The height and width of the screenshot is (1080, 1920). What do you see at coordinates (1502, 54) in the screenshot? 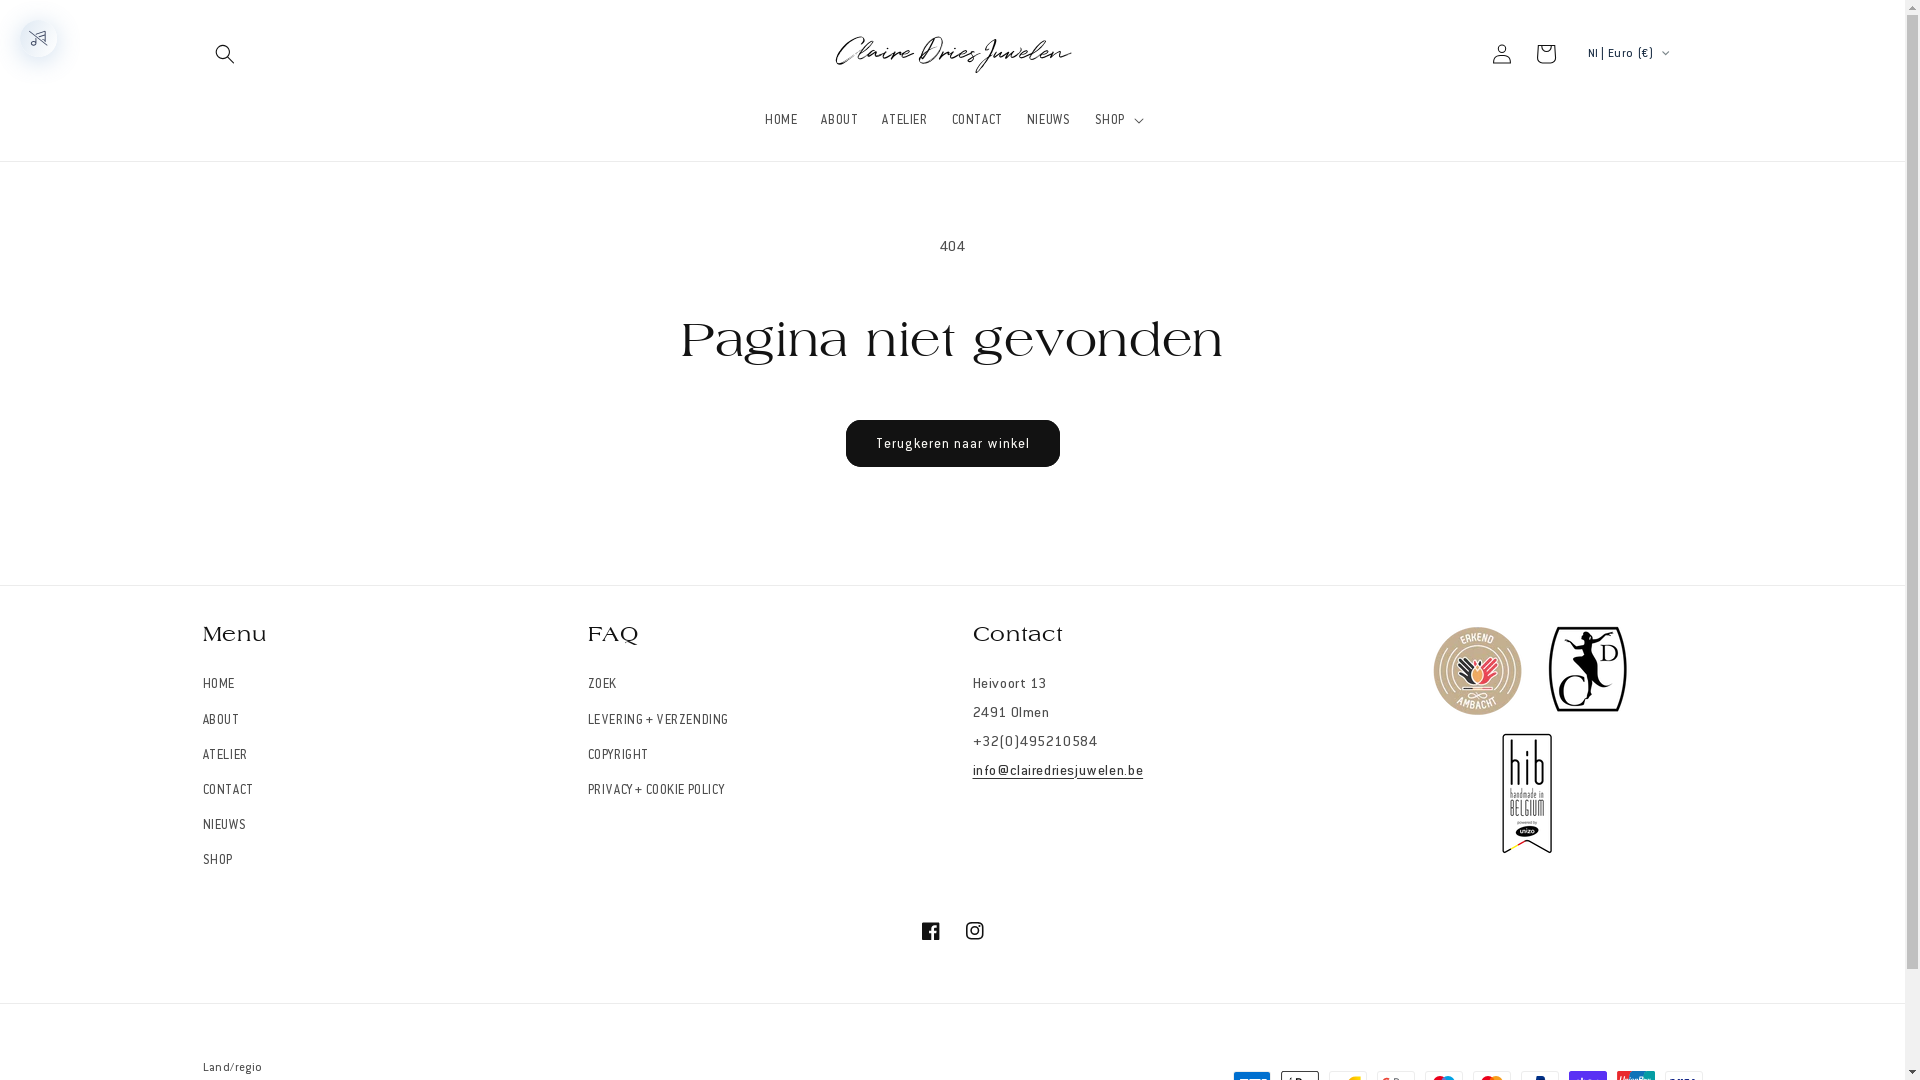
I see `Inloggen` at bounding box center [1502, 54].